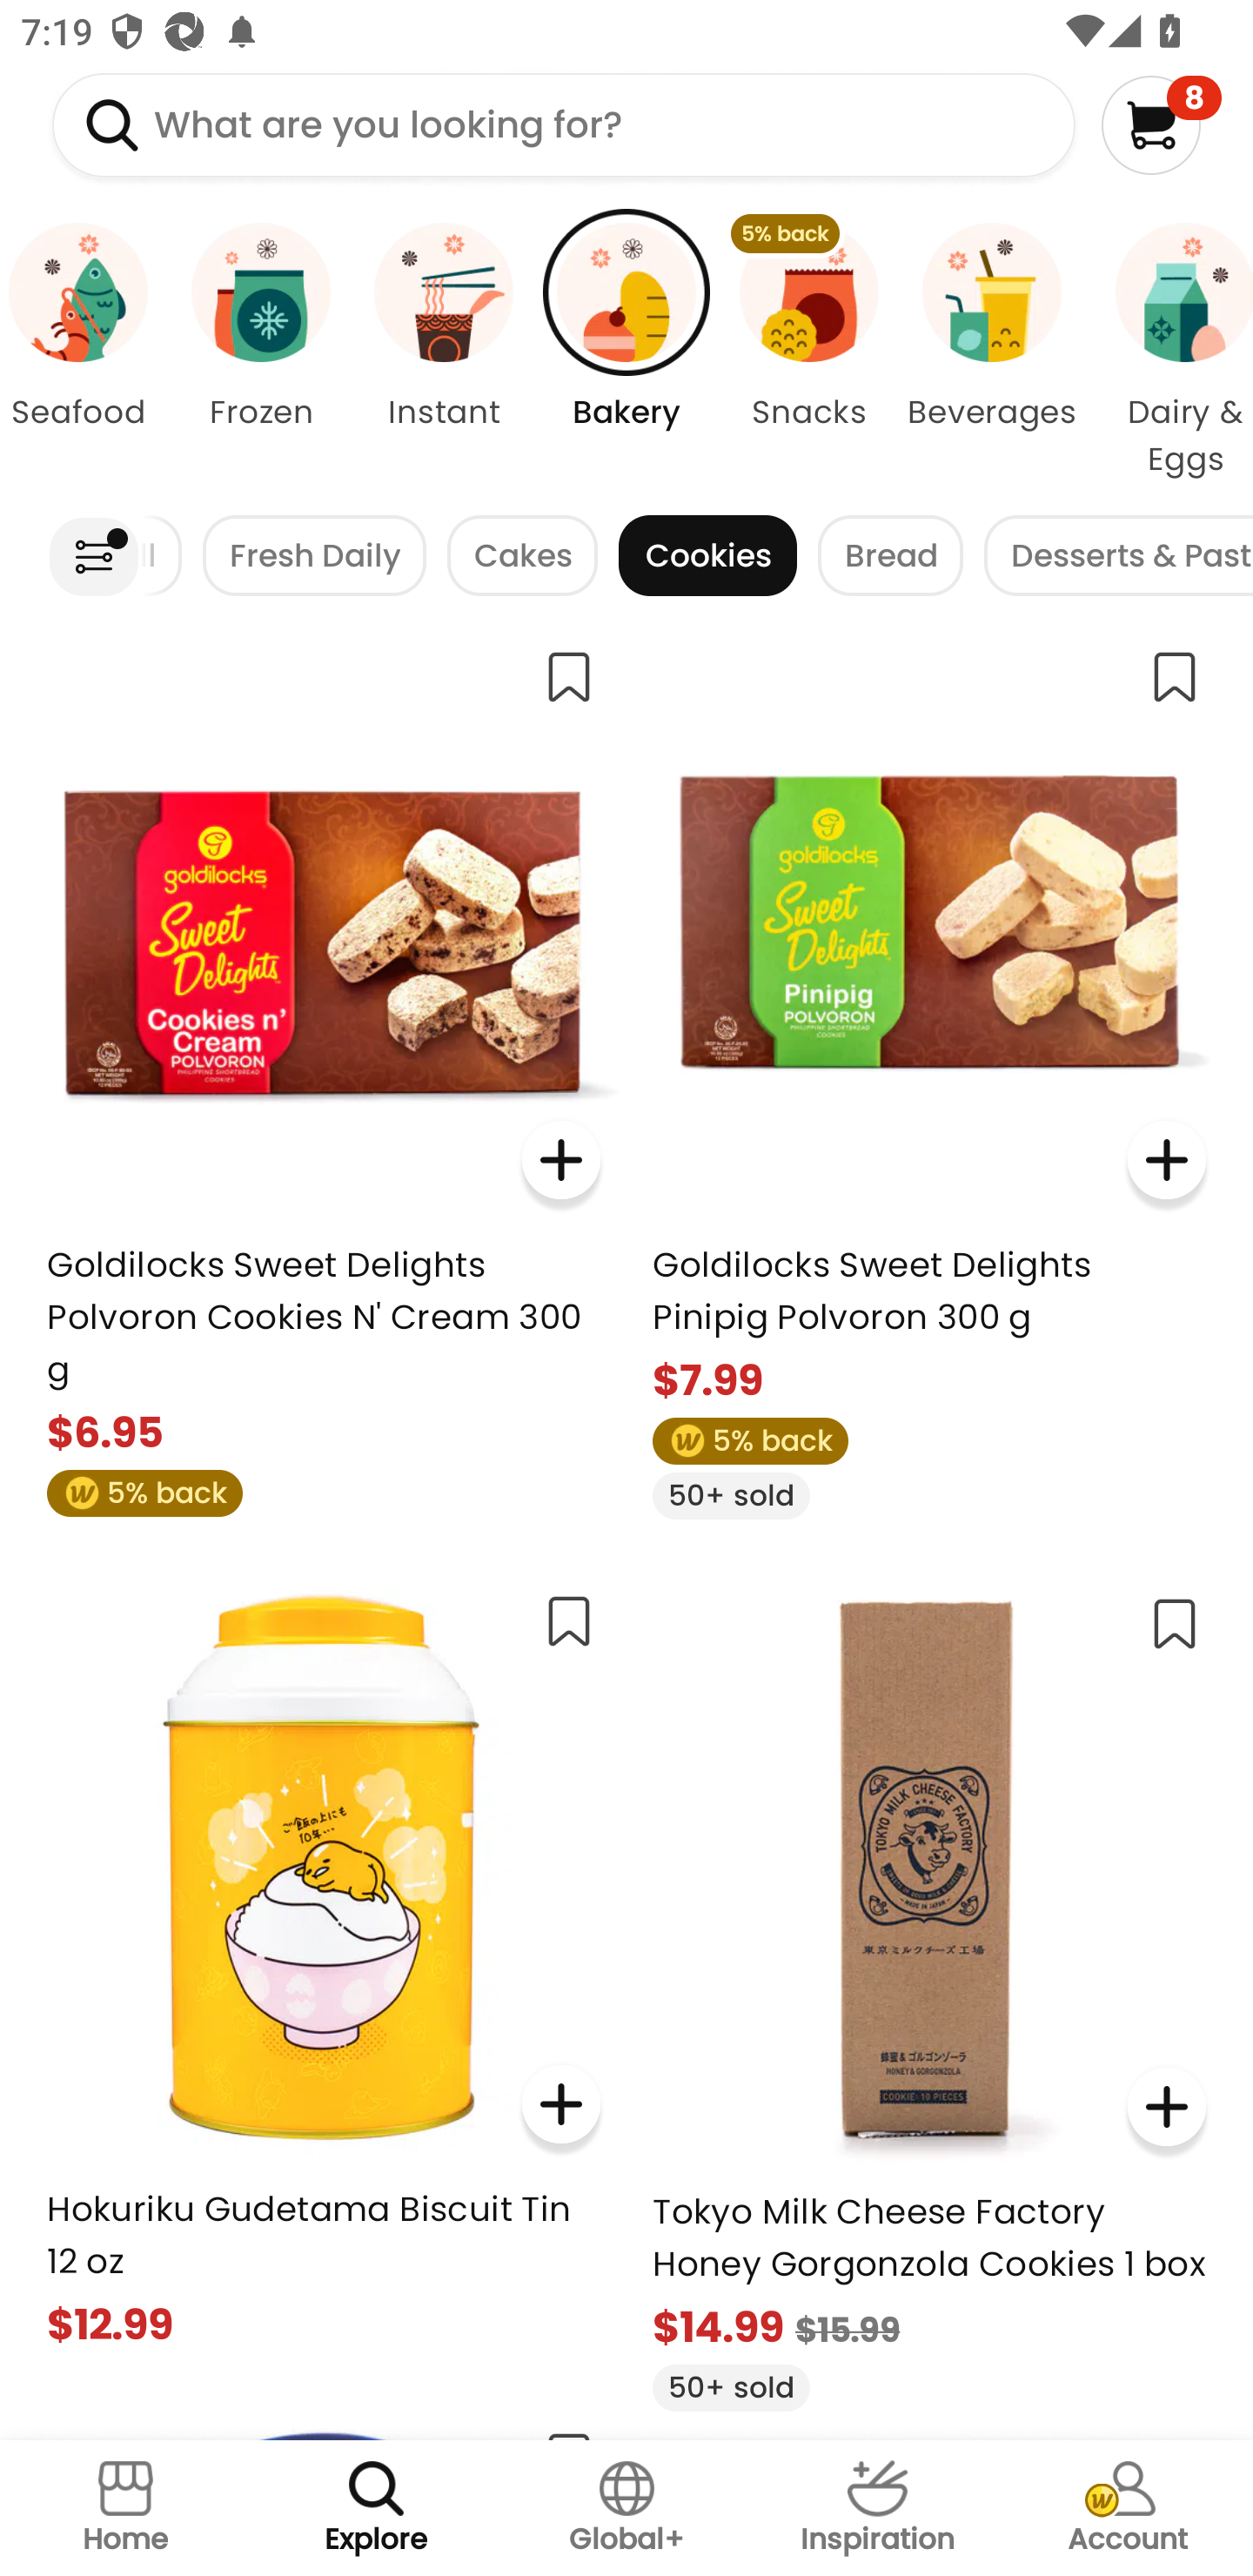 Image resolution: width=1253 pixels, height=2576 pixels. What do you see at coordinates (314, 555) in the screenshot?
I see `Fresh Daily` at bounding box center [314, 555].